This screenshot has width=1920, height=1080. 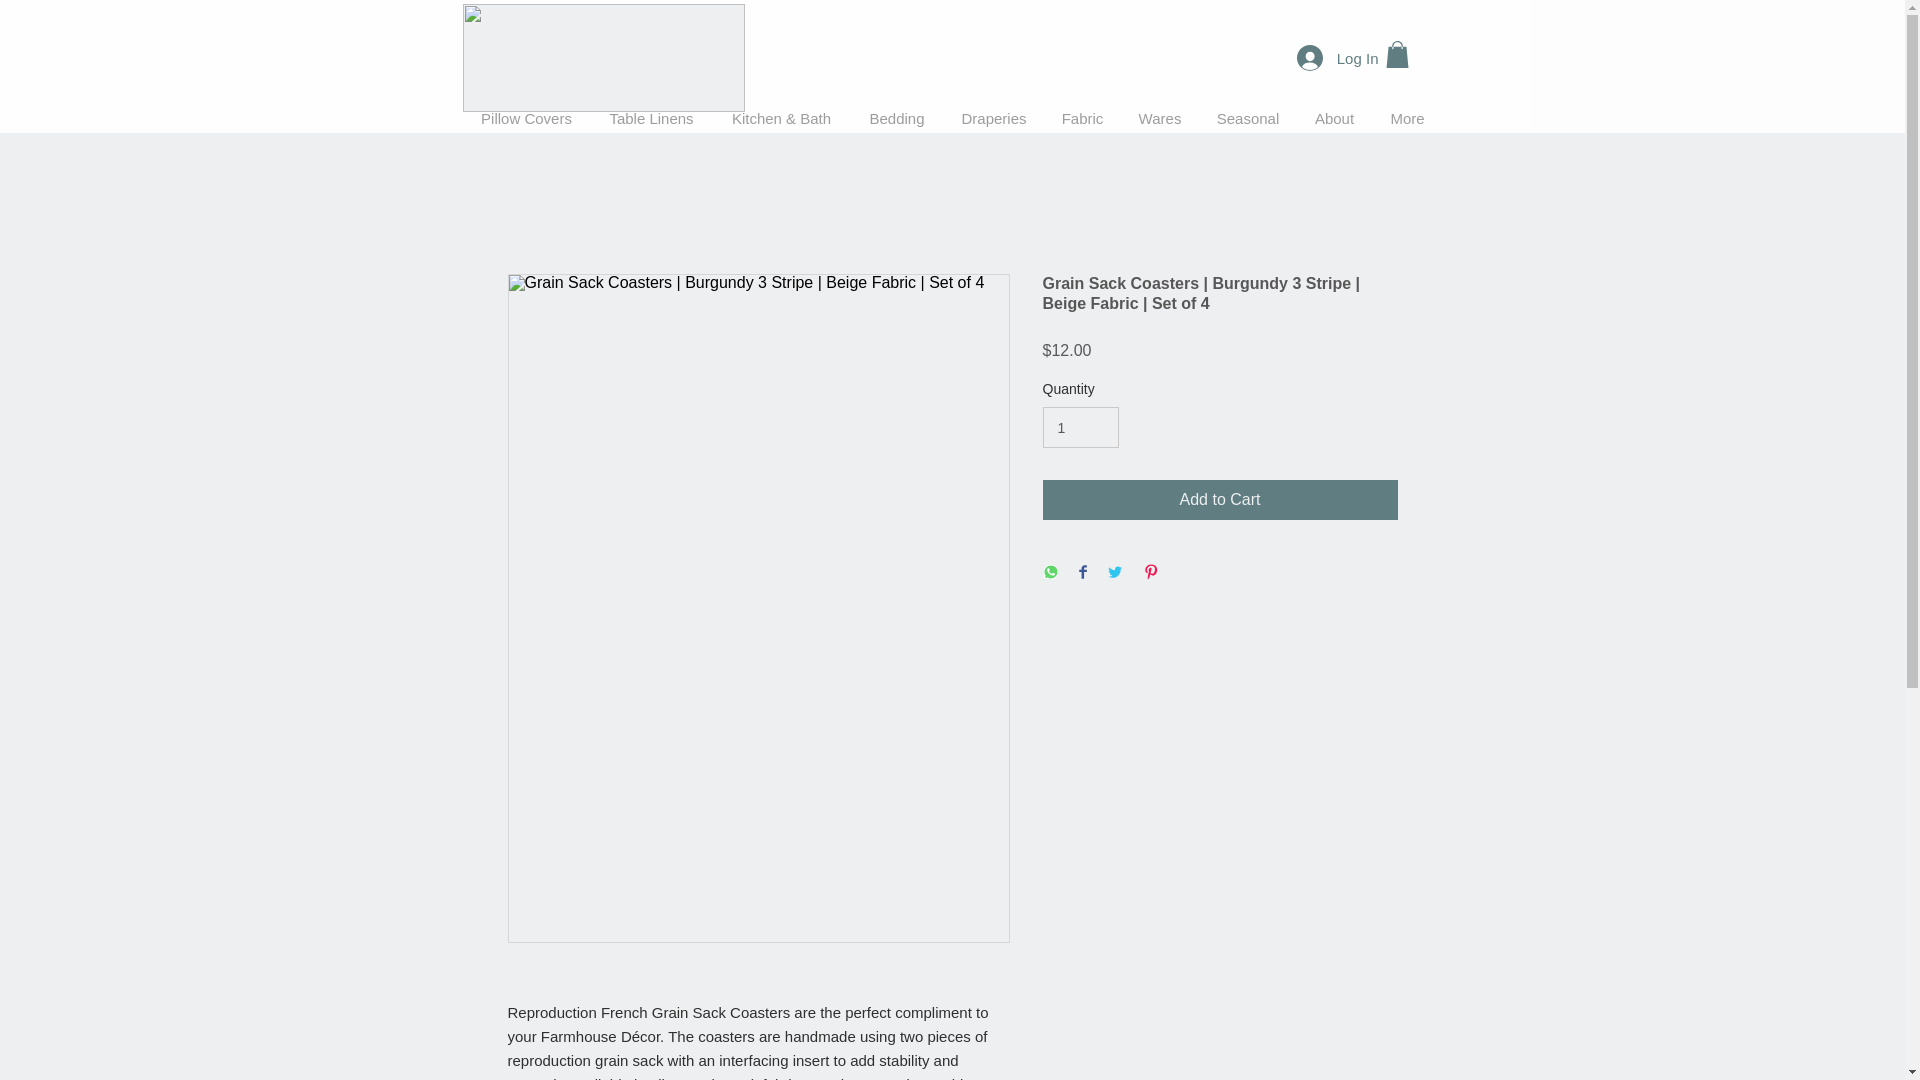 What do you see at coordinates (1338, 57) in the screenshot?
I see `Log In` at bounding box center [1338, 57].